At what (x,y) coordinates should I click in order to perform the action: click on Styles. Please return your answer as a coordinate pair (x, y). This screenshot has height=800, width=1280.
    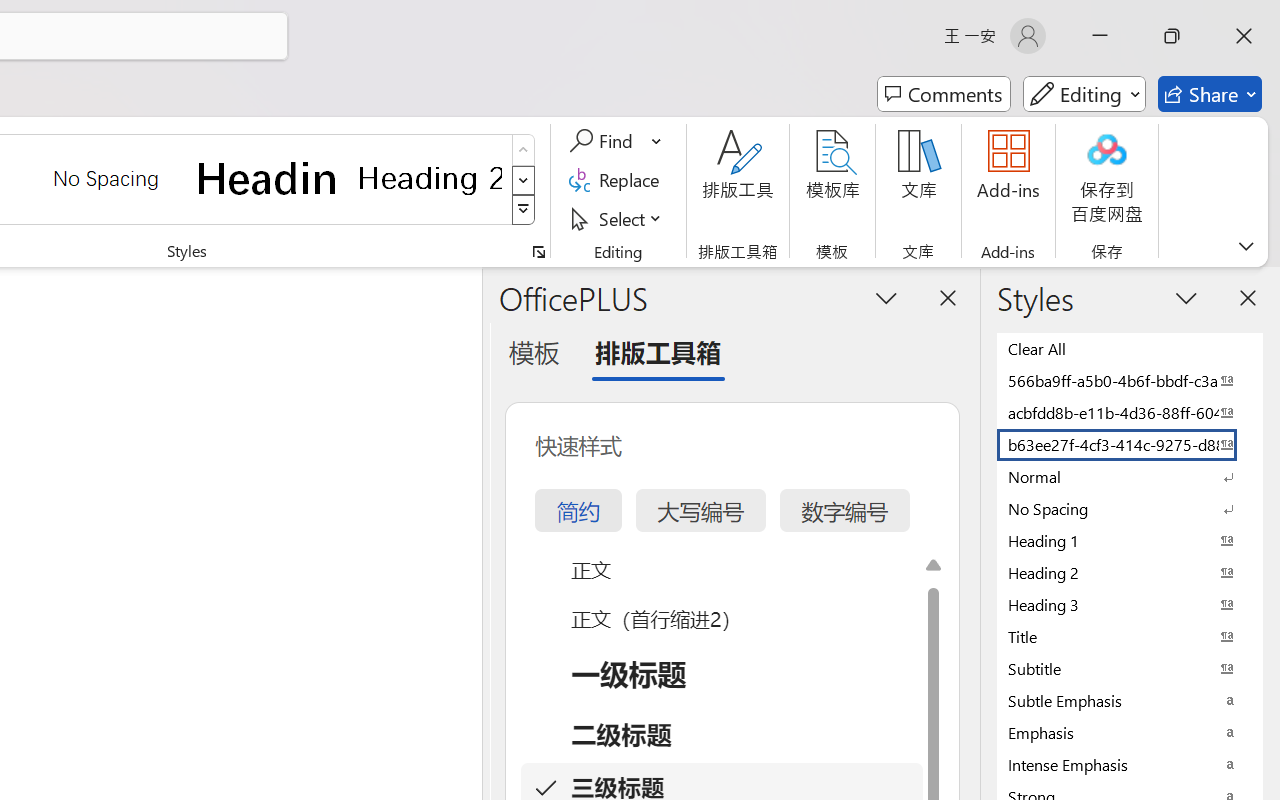
    Looking at the image, I should click on (524, 210).